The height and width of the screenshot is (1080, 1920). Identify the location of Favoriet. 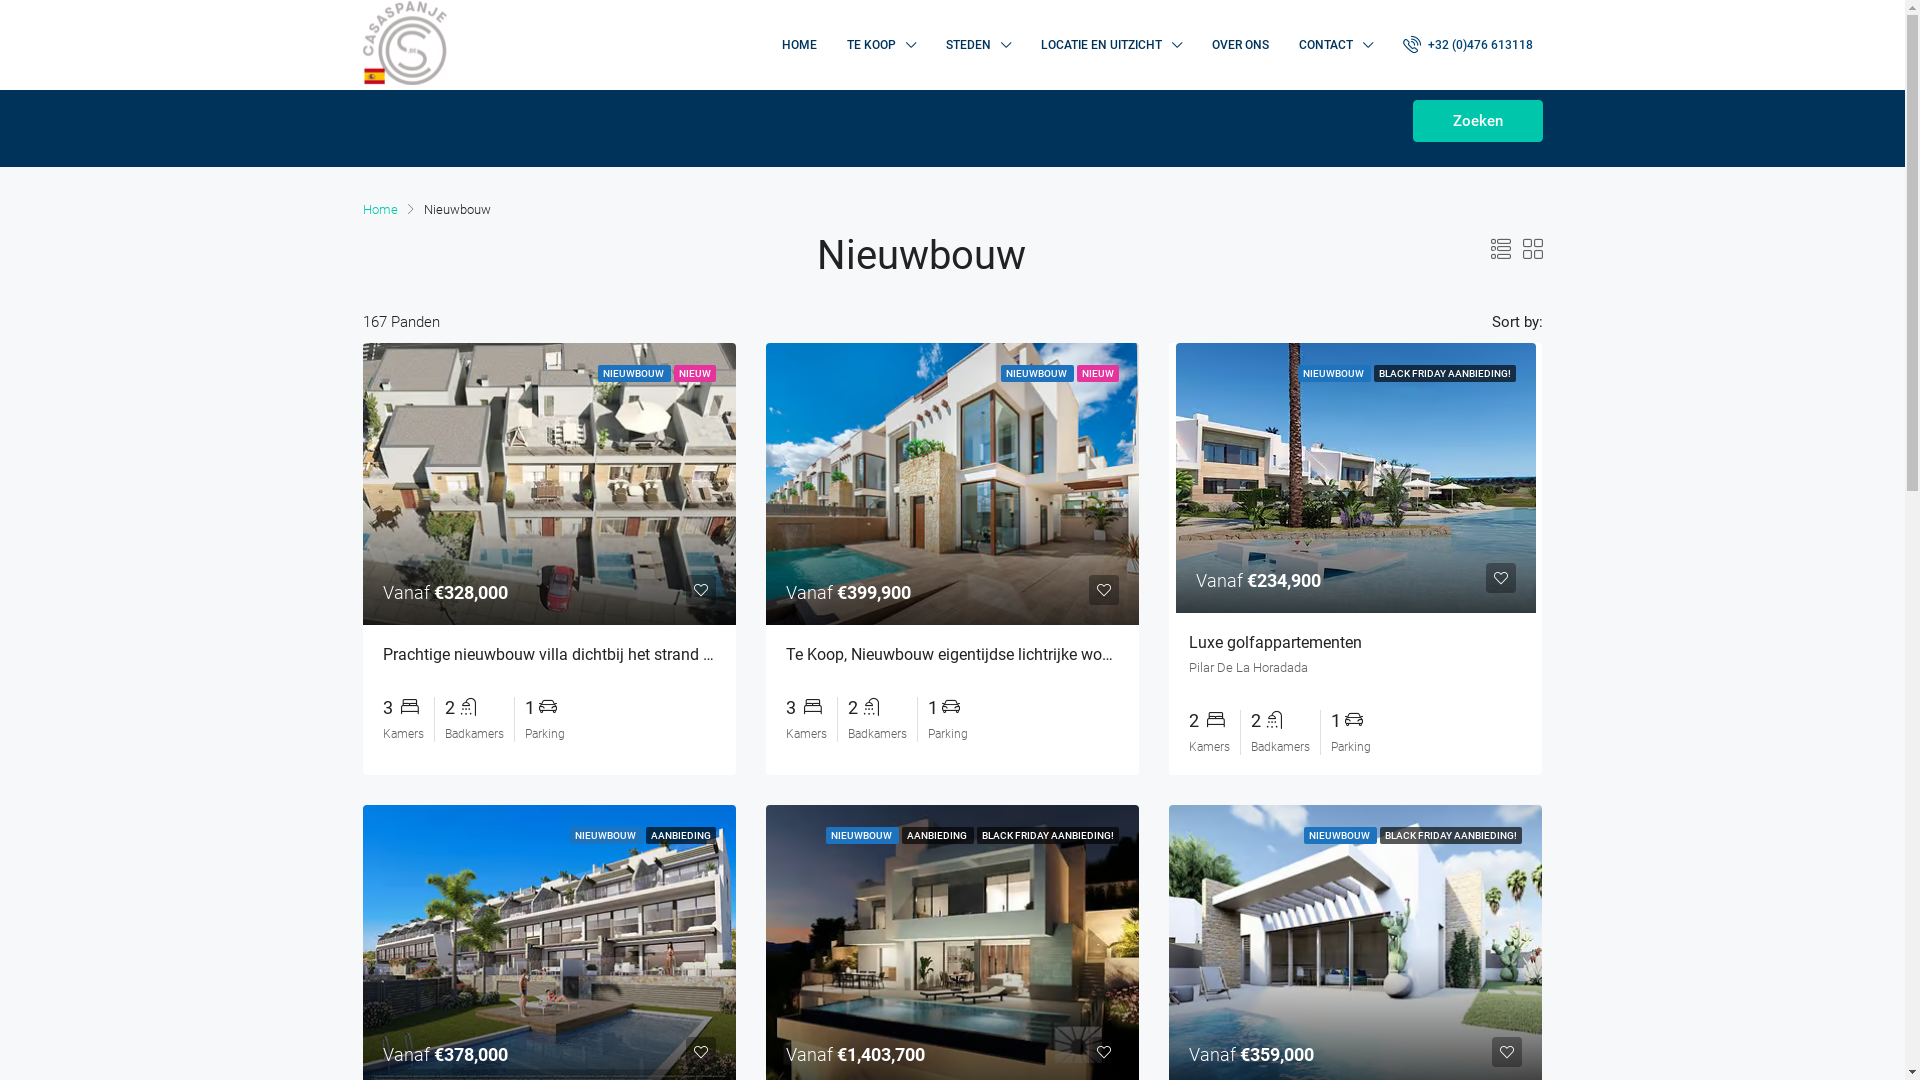
(701, 590).